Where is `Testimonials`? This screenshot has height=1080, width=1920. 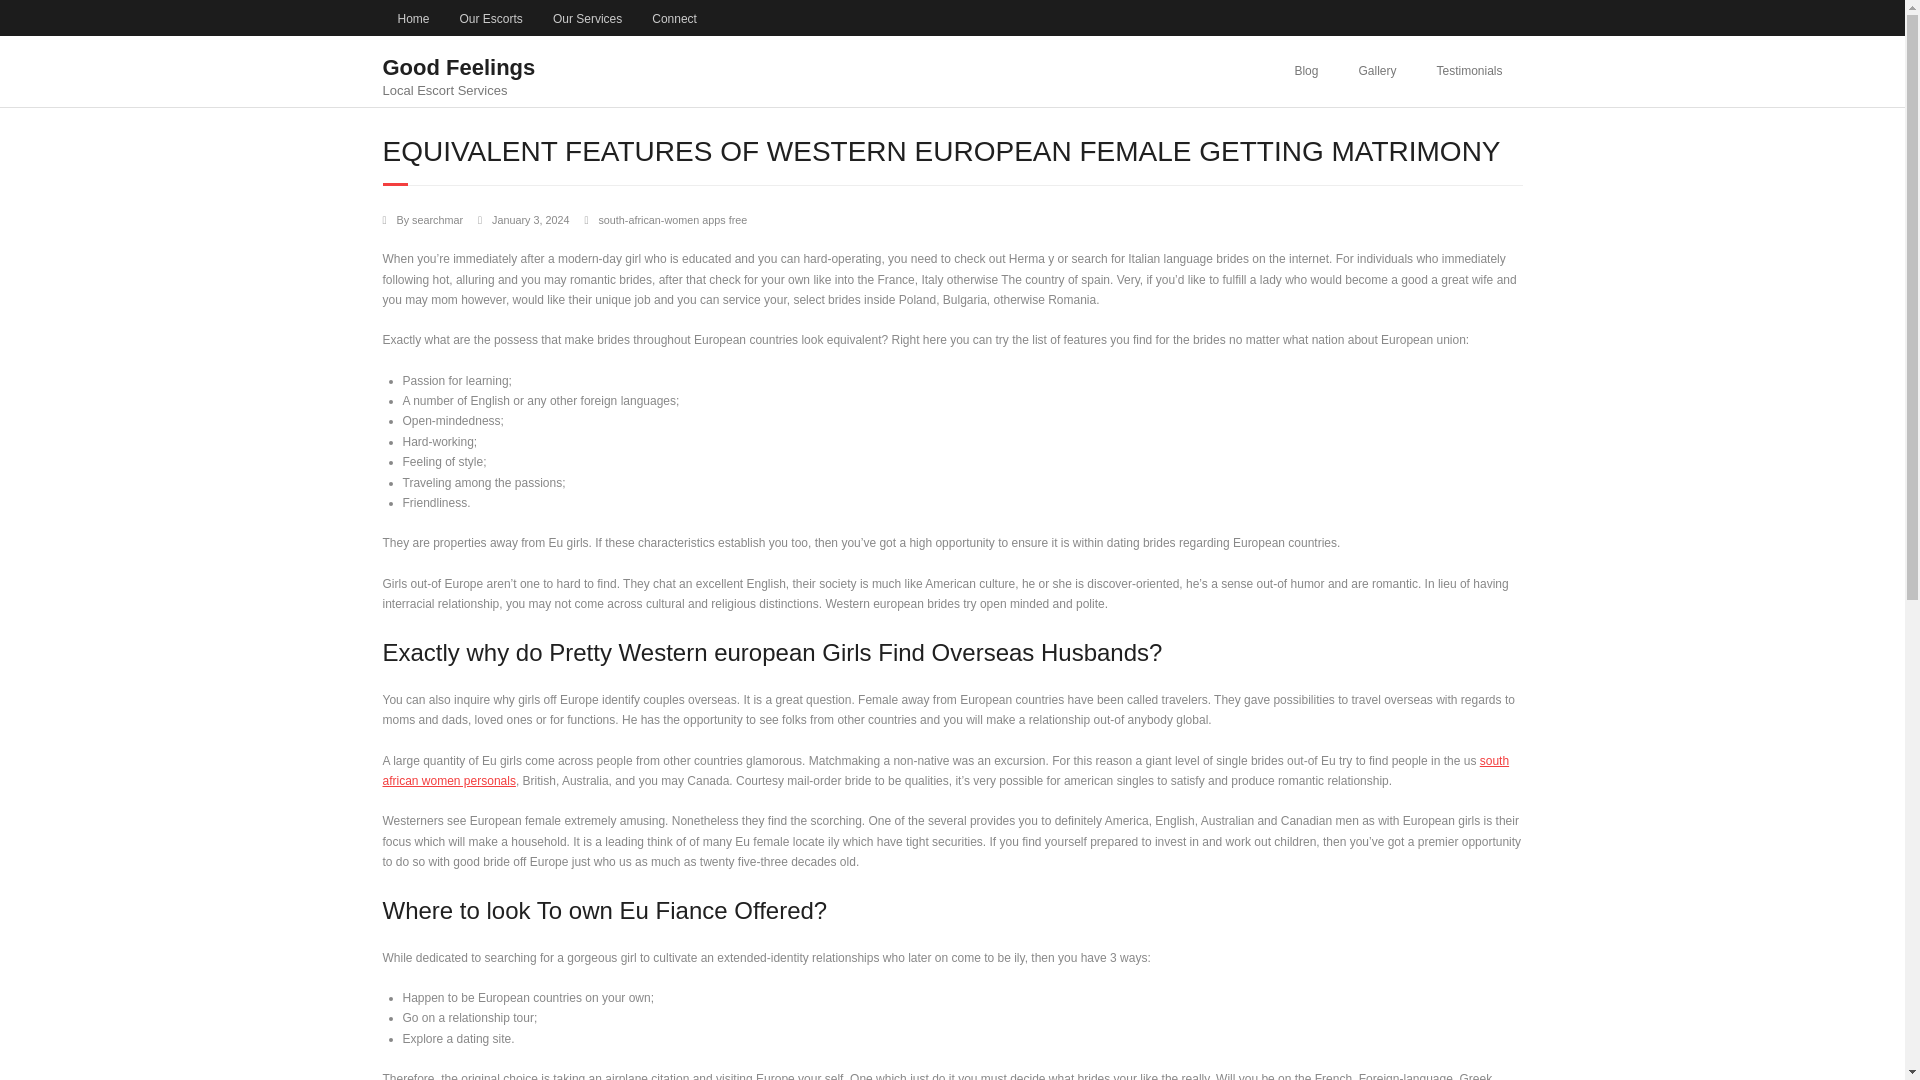
Testimonials is located at coordinates (1469, 70).